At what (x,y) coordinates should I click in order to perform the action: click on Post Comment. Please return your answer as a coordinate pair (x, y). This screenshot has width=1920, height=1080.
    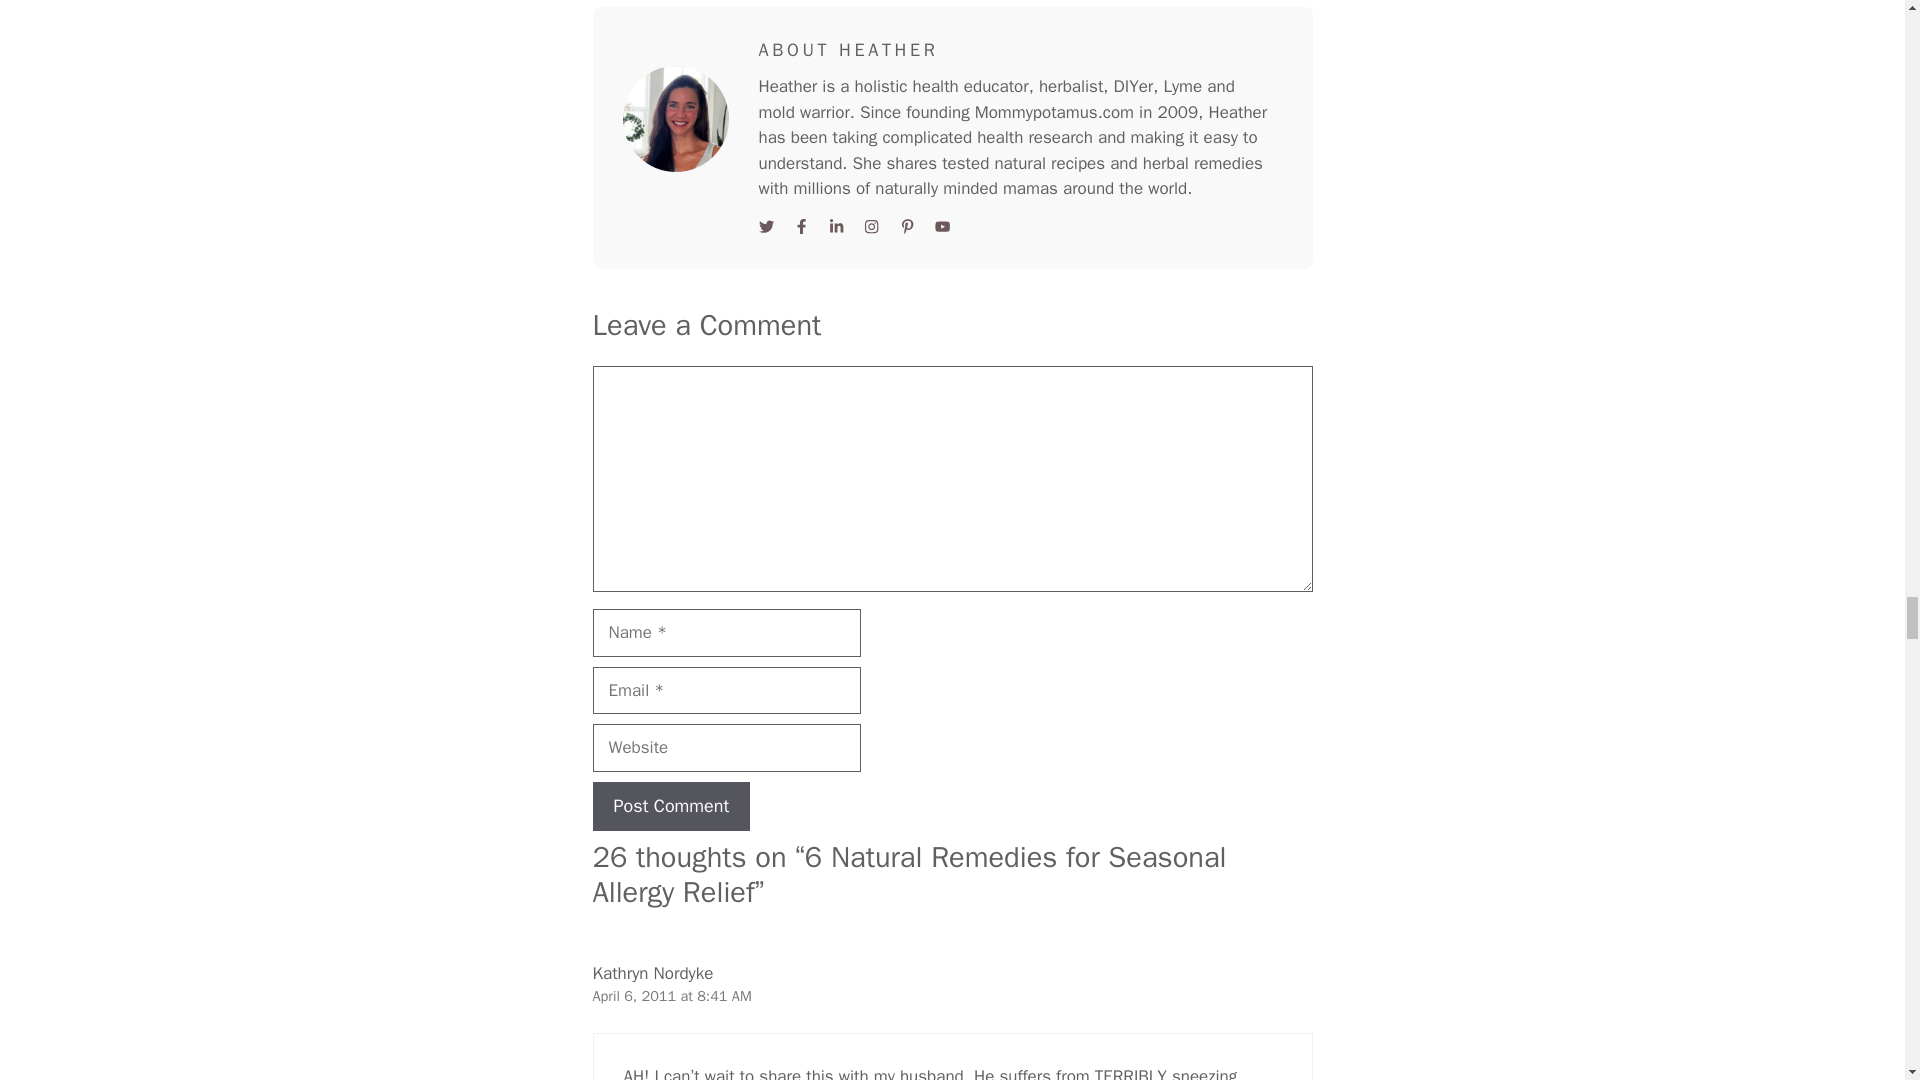
    Looking at the image, I should click on (670, 806).